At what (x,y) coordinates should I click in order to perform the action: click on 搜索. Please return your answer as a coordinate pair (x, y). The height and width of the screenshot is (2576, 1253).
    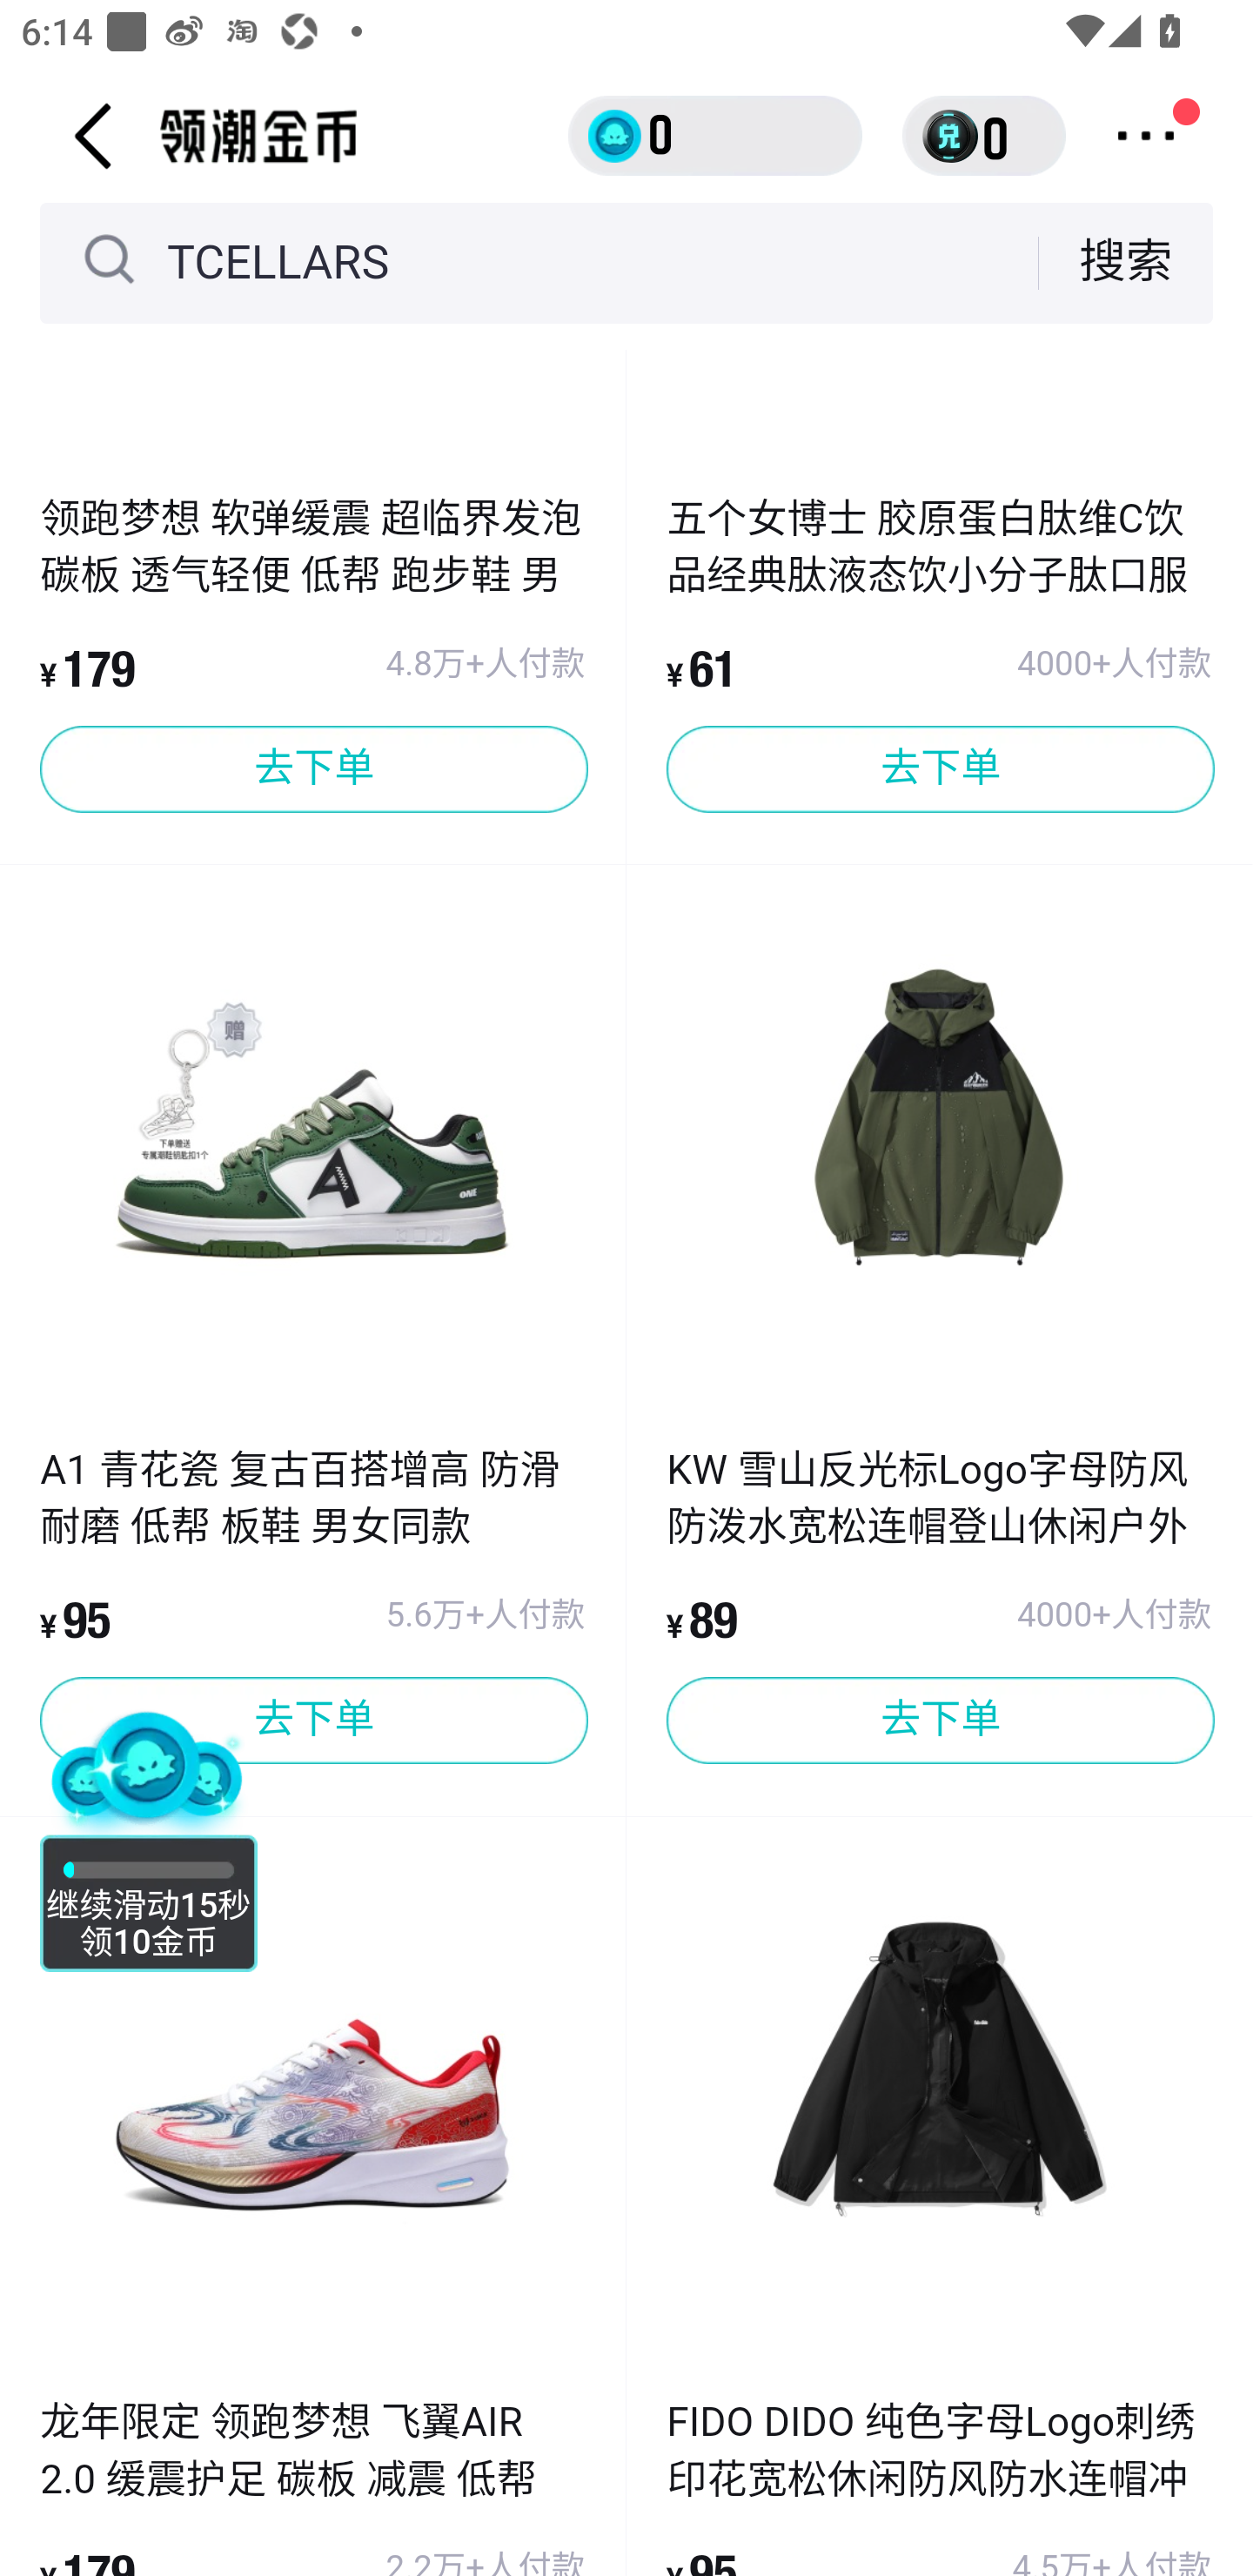
    Looking at the image, I should click on (1126, 262).